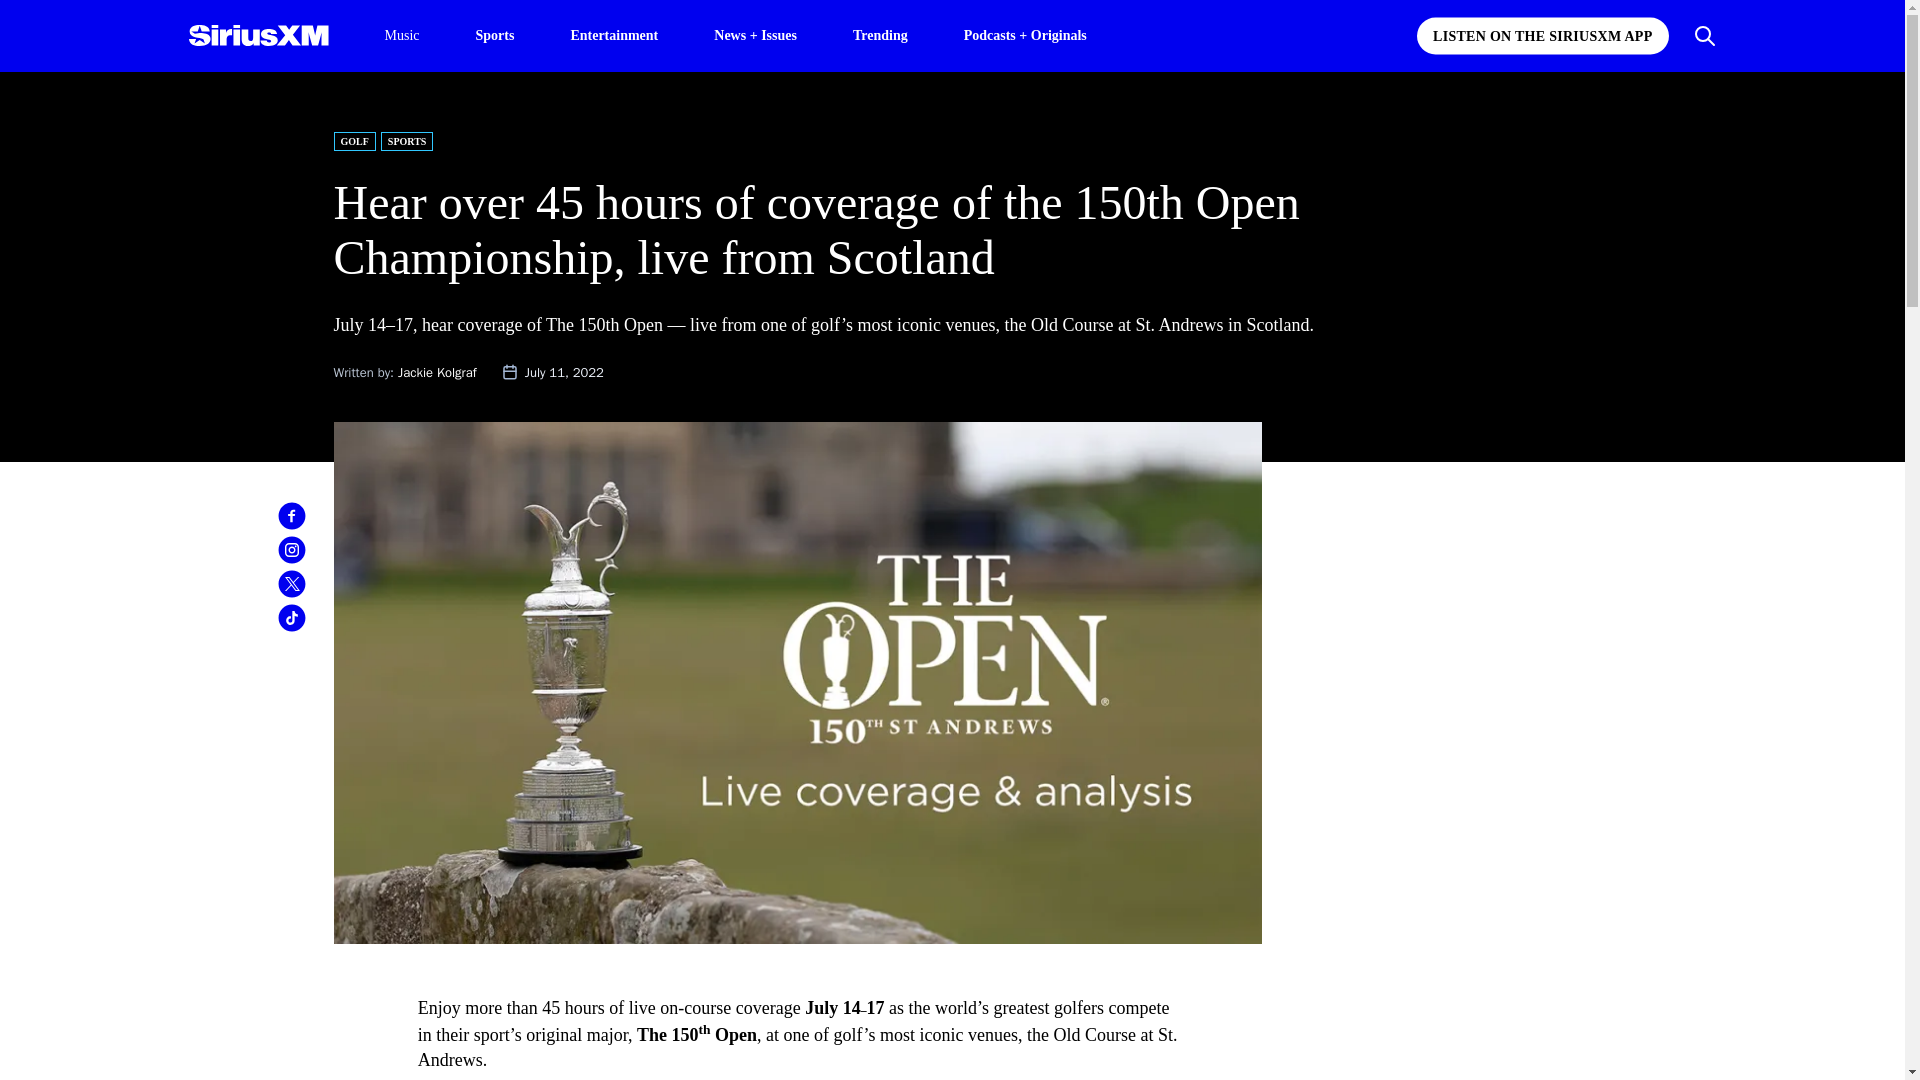 This screenshot has height=1080, width=1920. What do you see at coordinates (614, 34) in the screenshot?
I see `Entertainment` at bounding box center [614, 34].